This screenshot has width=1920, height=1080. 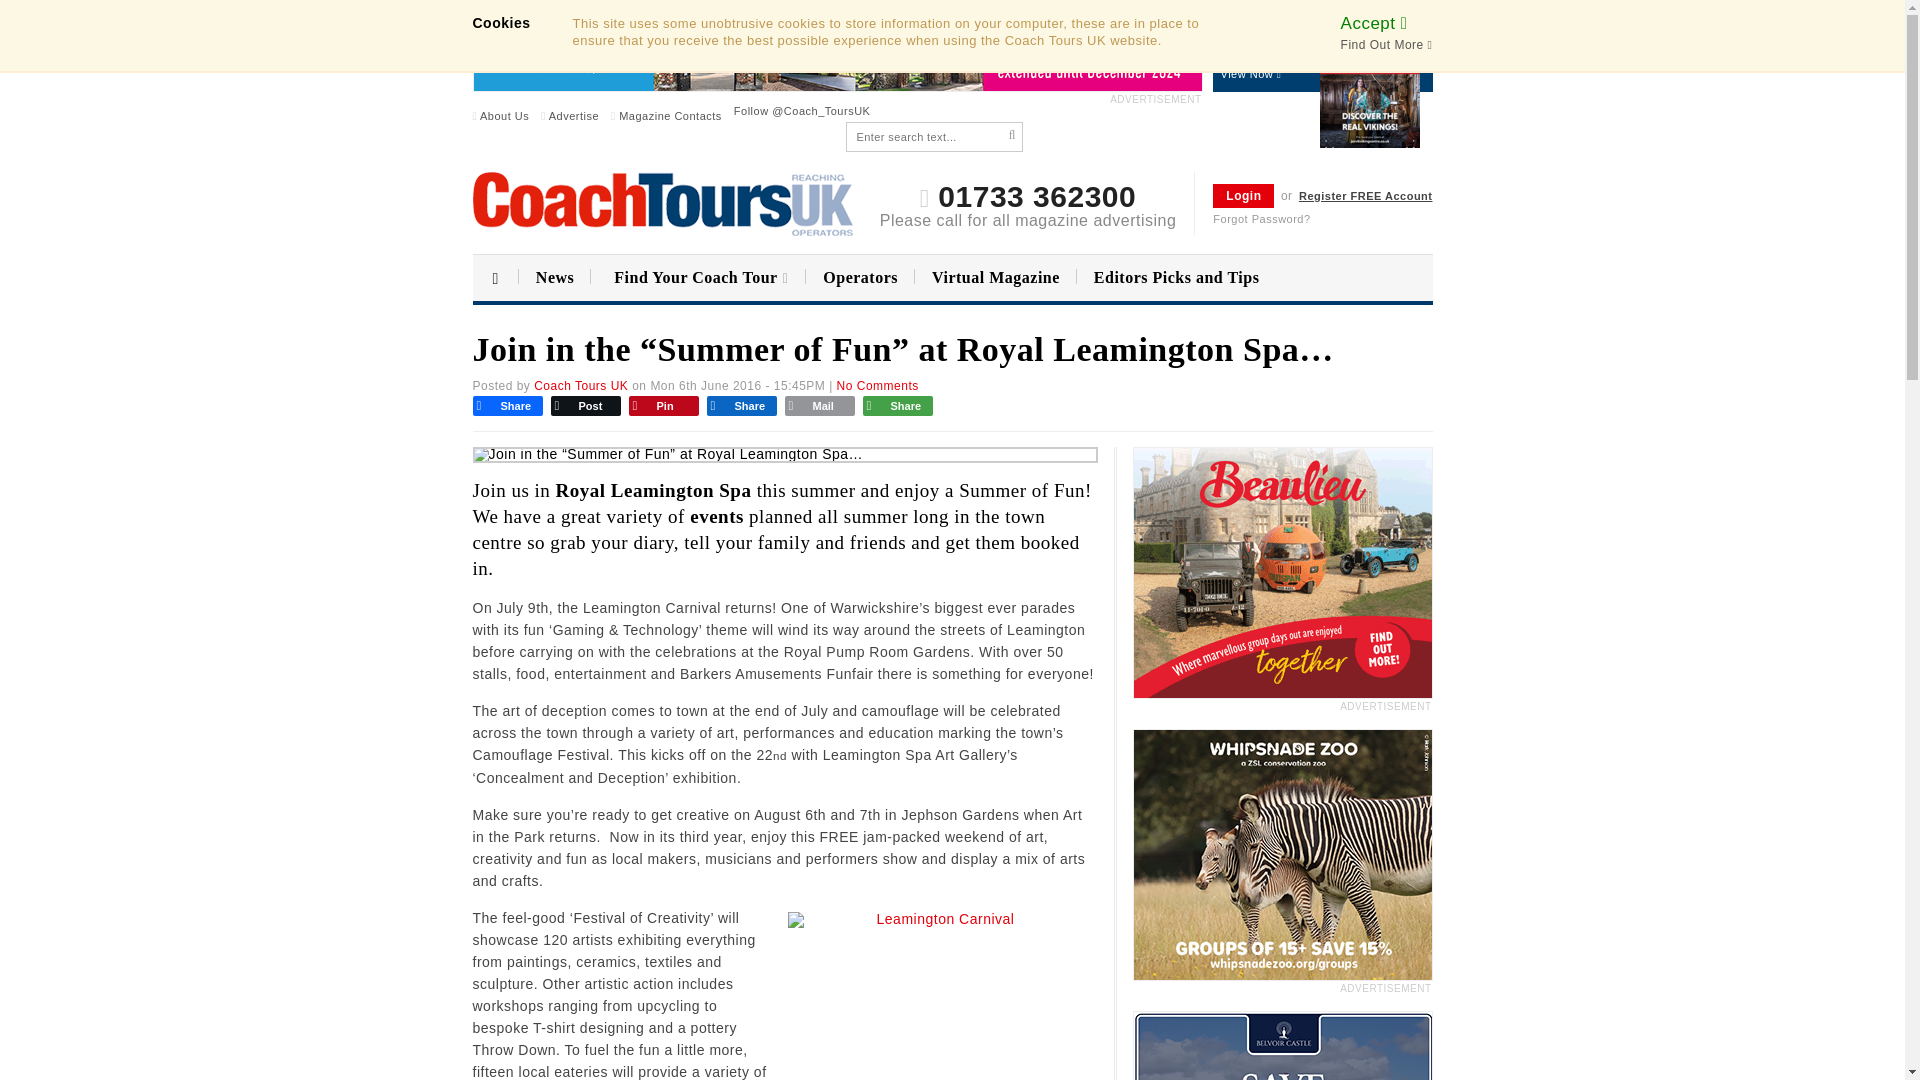 What do you see at coordinates (580, 386) in the screenshot?
I see `Coach Tours UK` at bounding box center [580, 386].